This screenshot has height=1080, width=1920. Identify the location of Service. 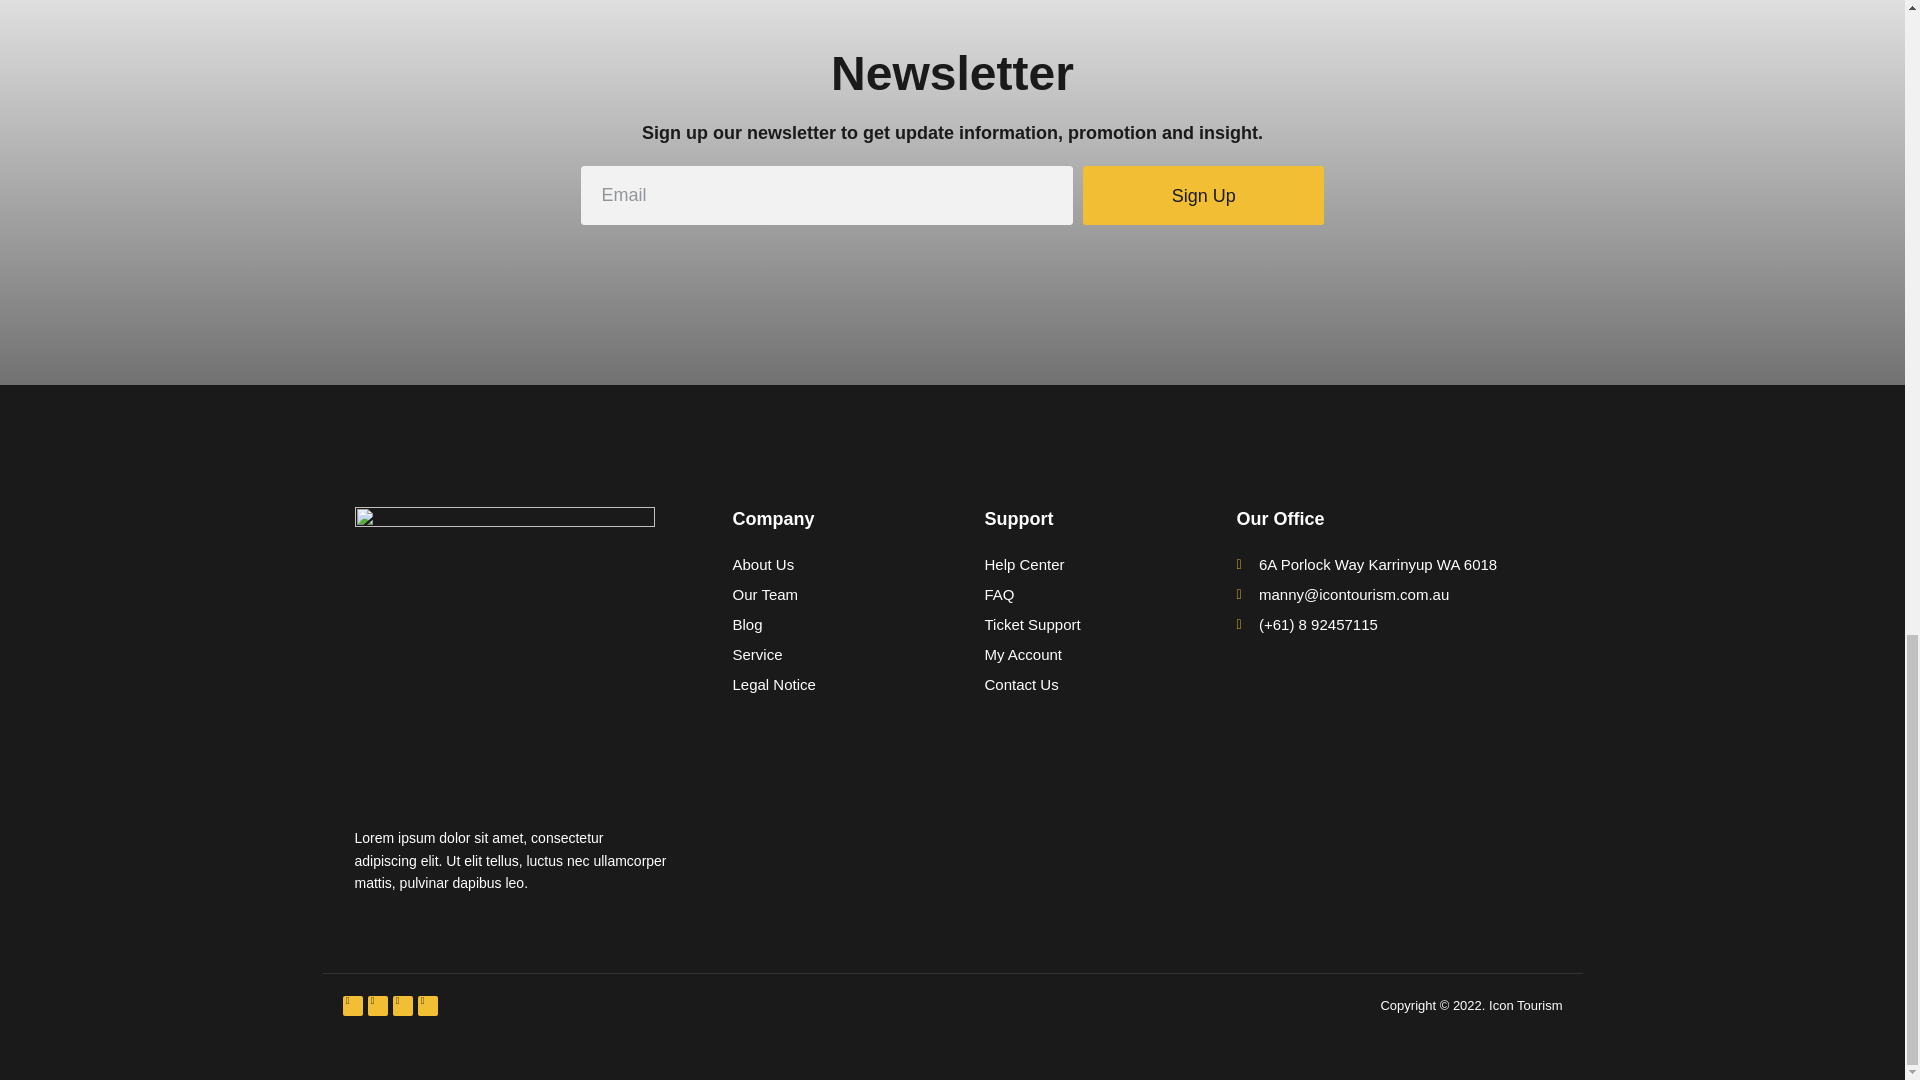
(825, 654).